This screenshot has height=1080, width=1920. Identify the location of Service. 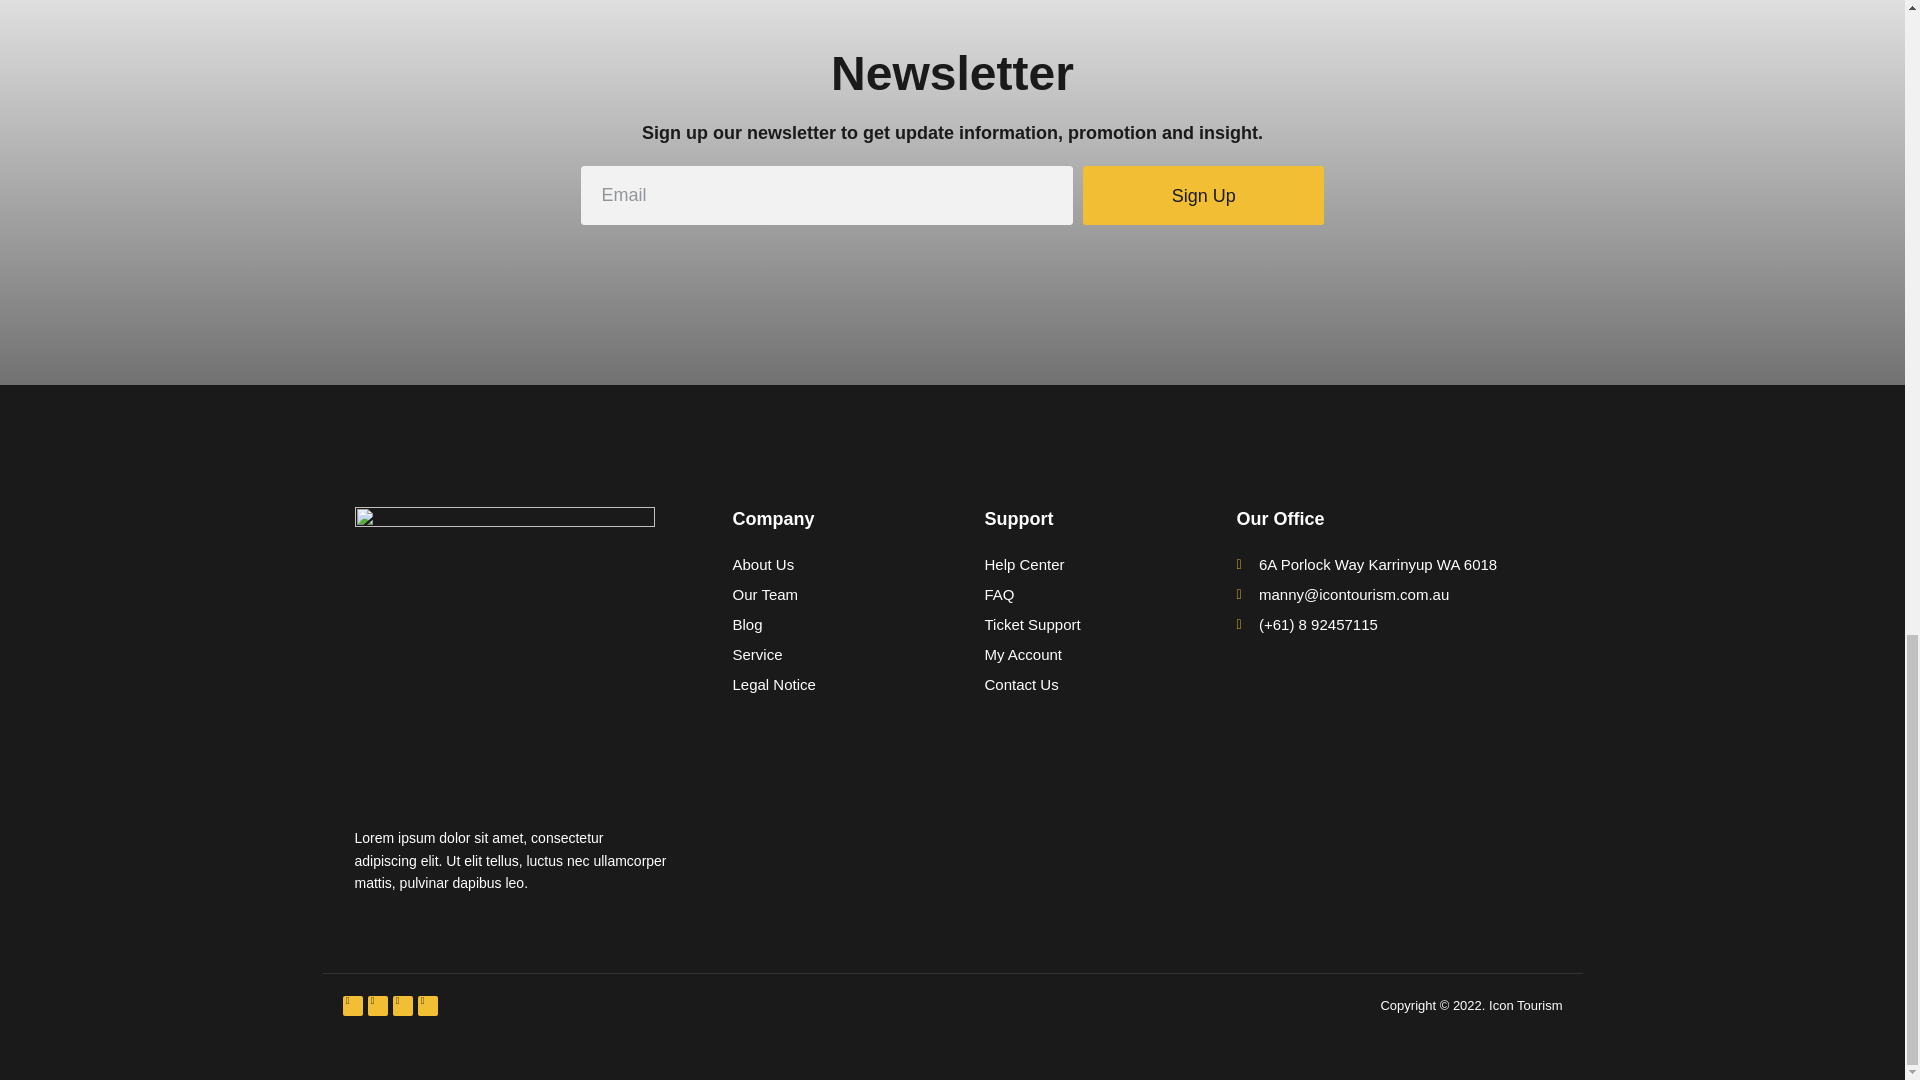
(825, 654).